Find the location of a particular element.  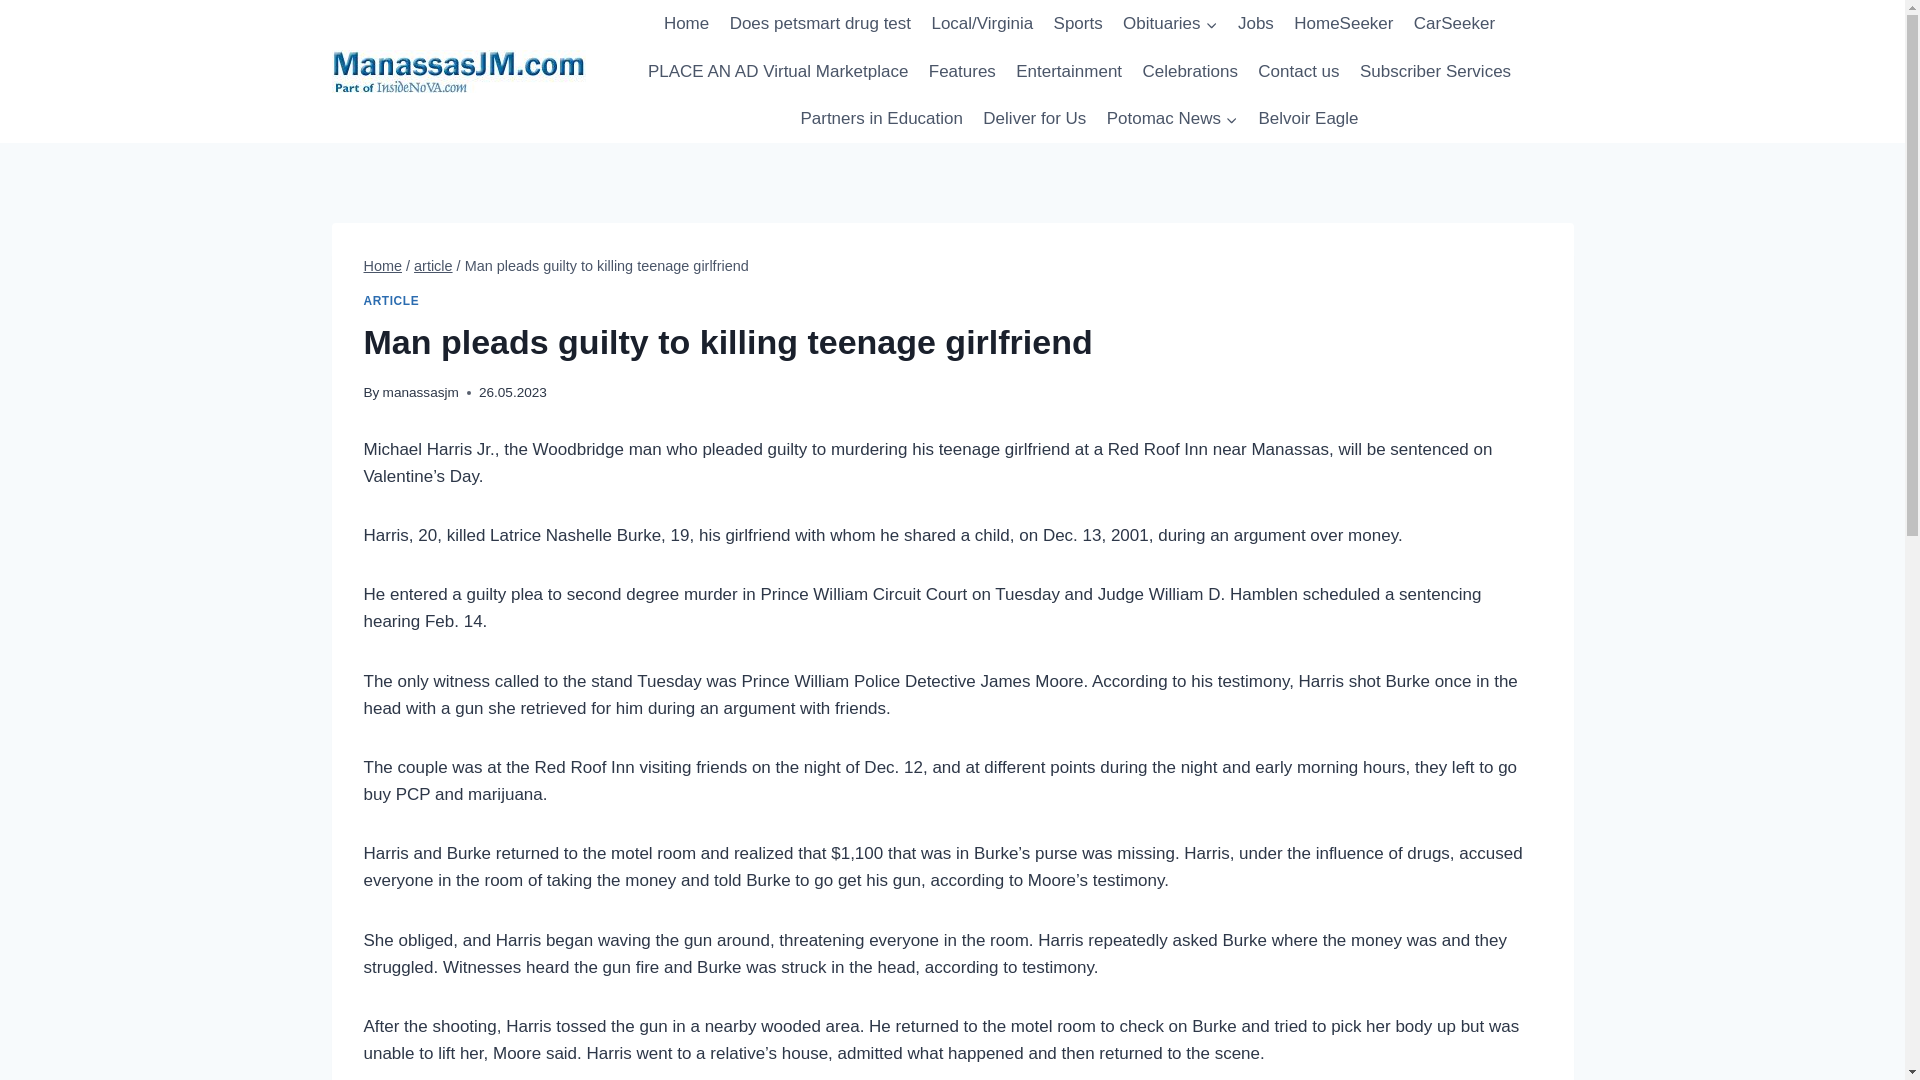

Sports is located at coordinates (1078, 24).